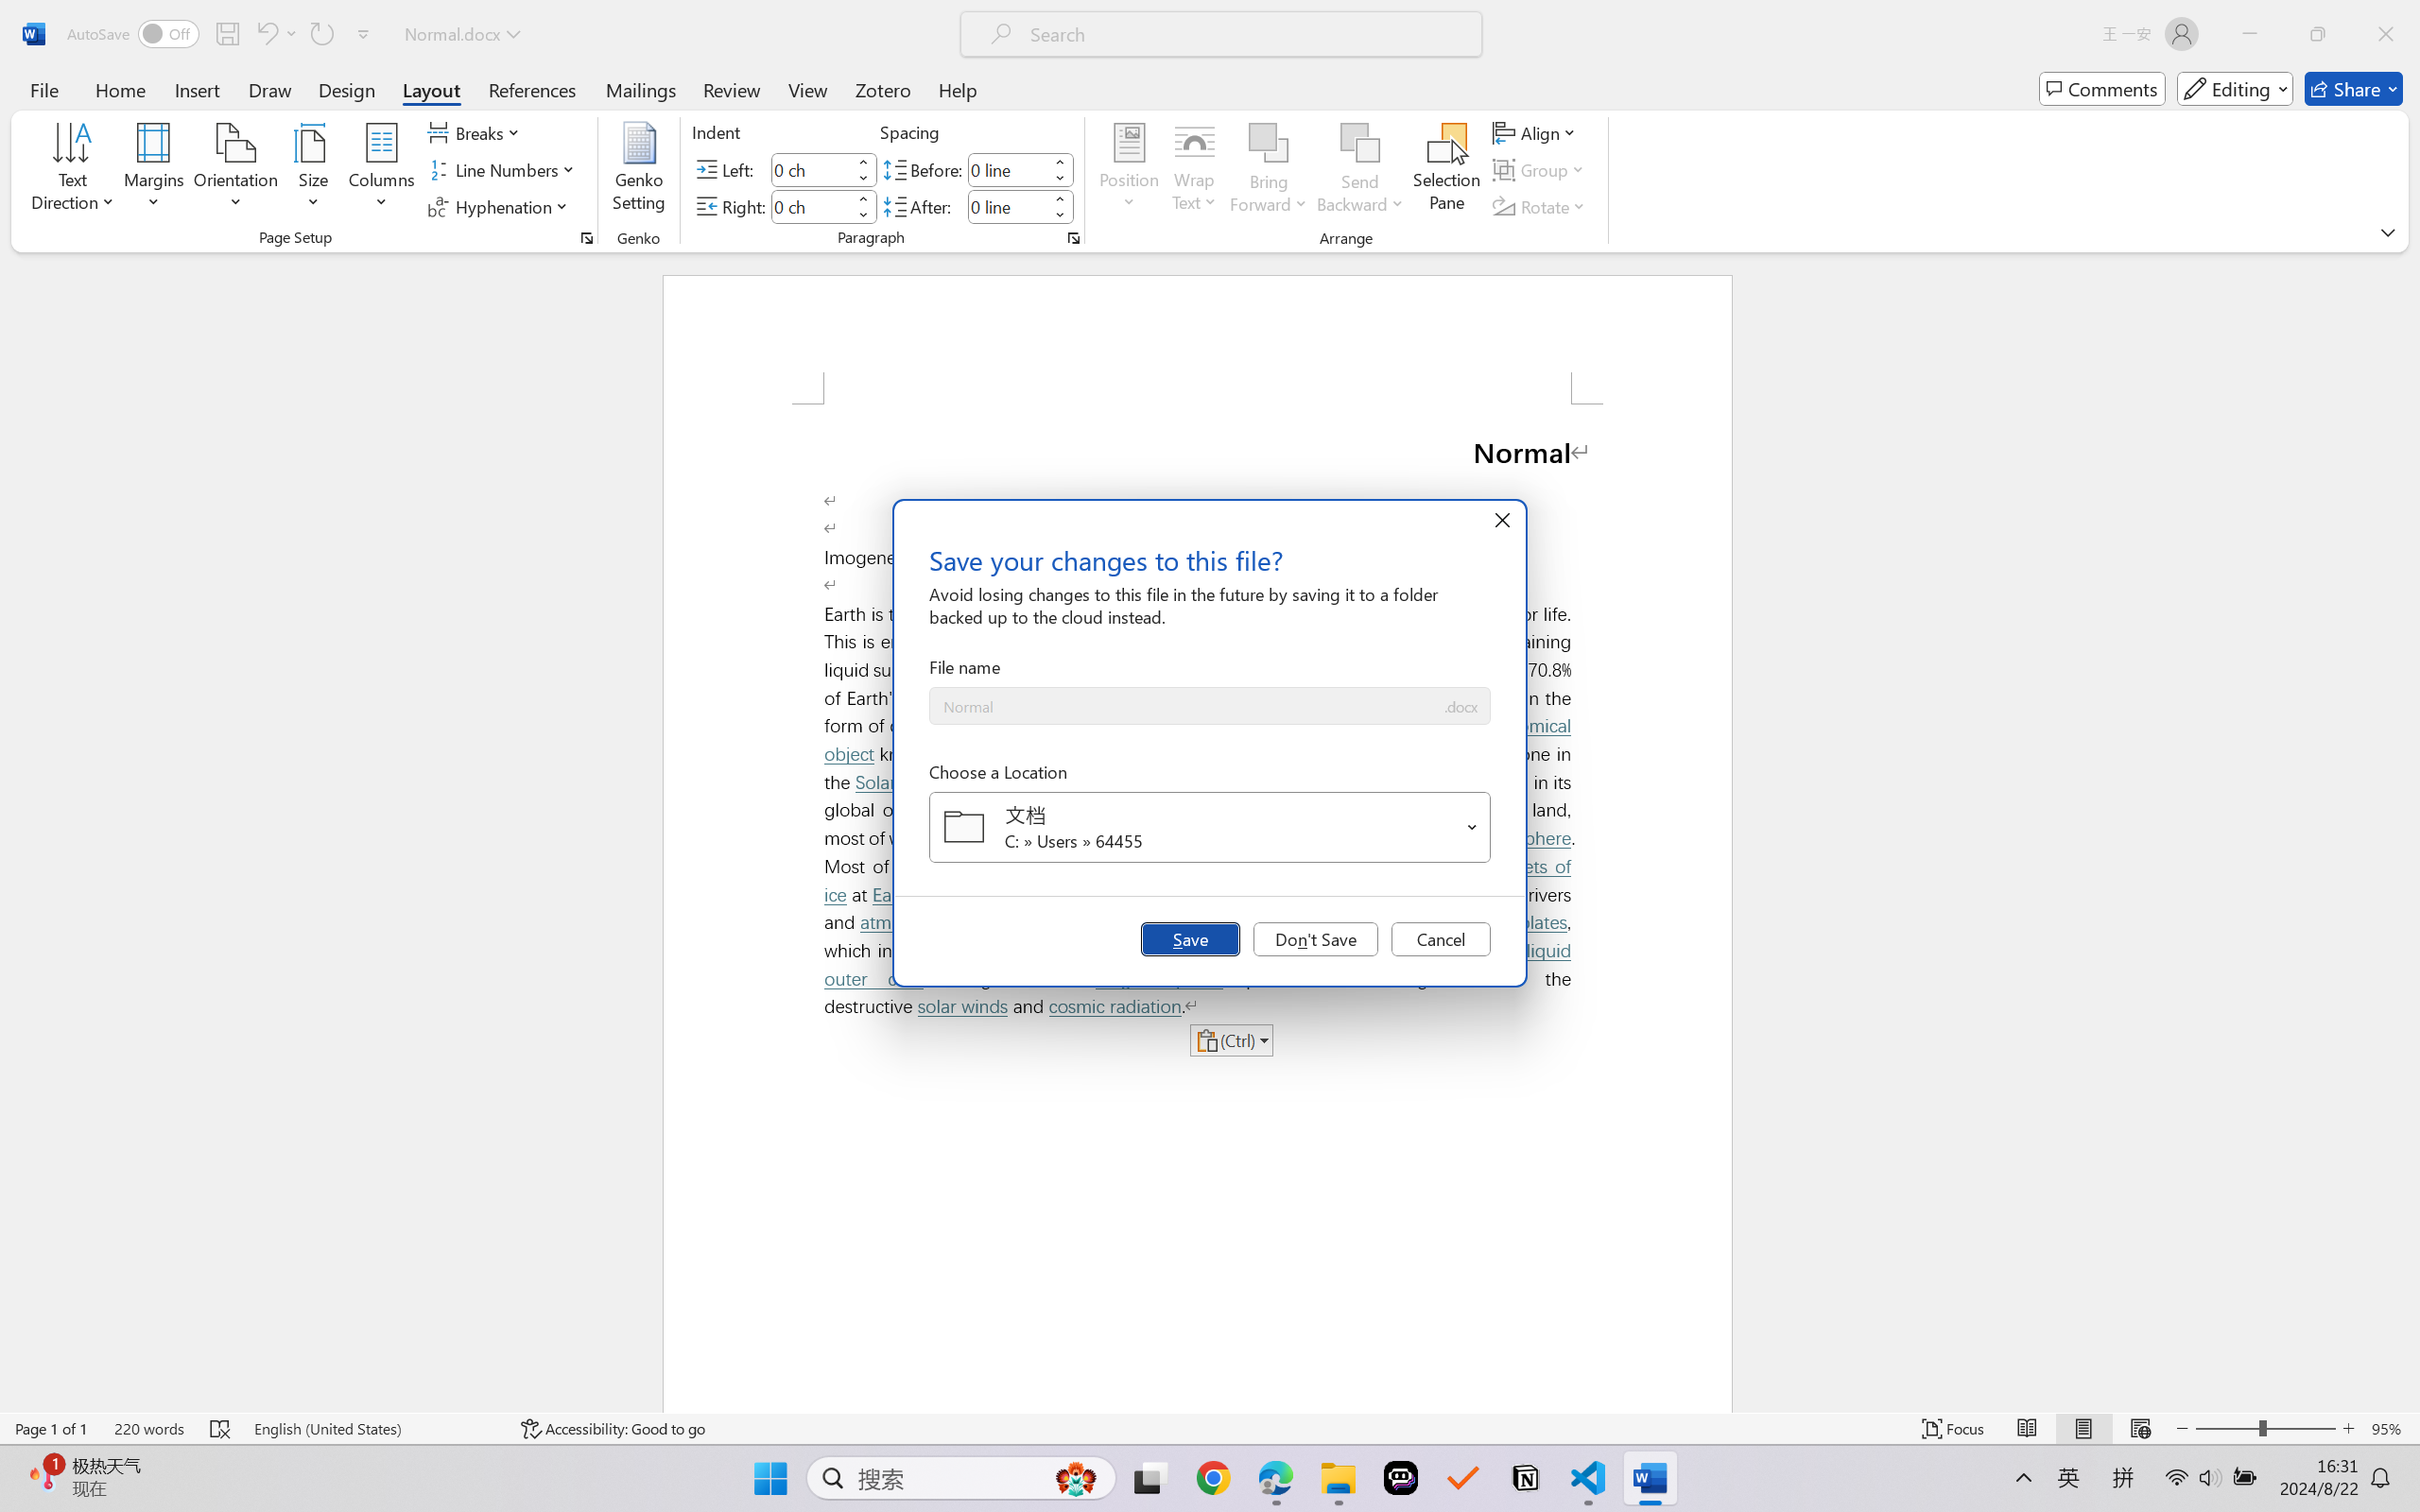 The height and width of the screenshot is (1512, 2420). Describe the element at coordinates (2391, 1429) in the screenshot. I see `Zoom 95%` at that location.